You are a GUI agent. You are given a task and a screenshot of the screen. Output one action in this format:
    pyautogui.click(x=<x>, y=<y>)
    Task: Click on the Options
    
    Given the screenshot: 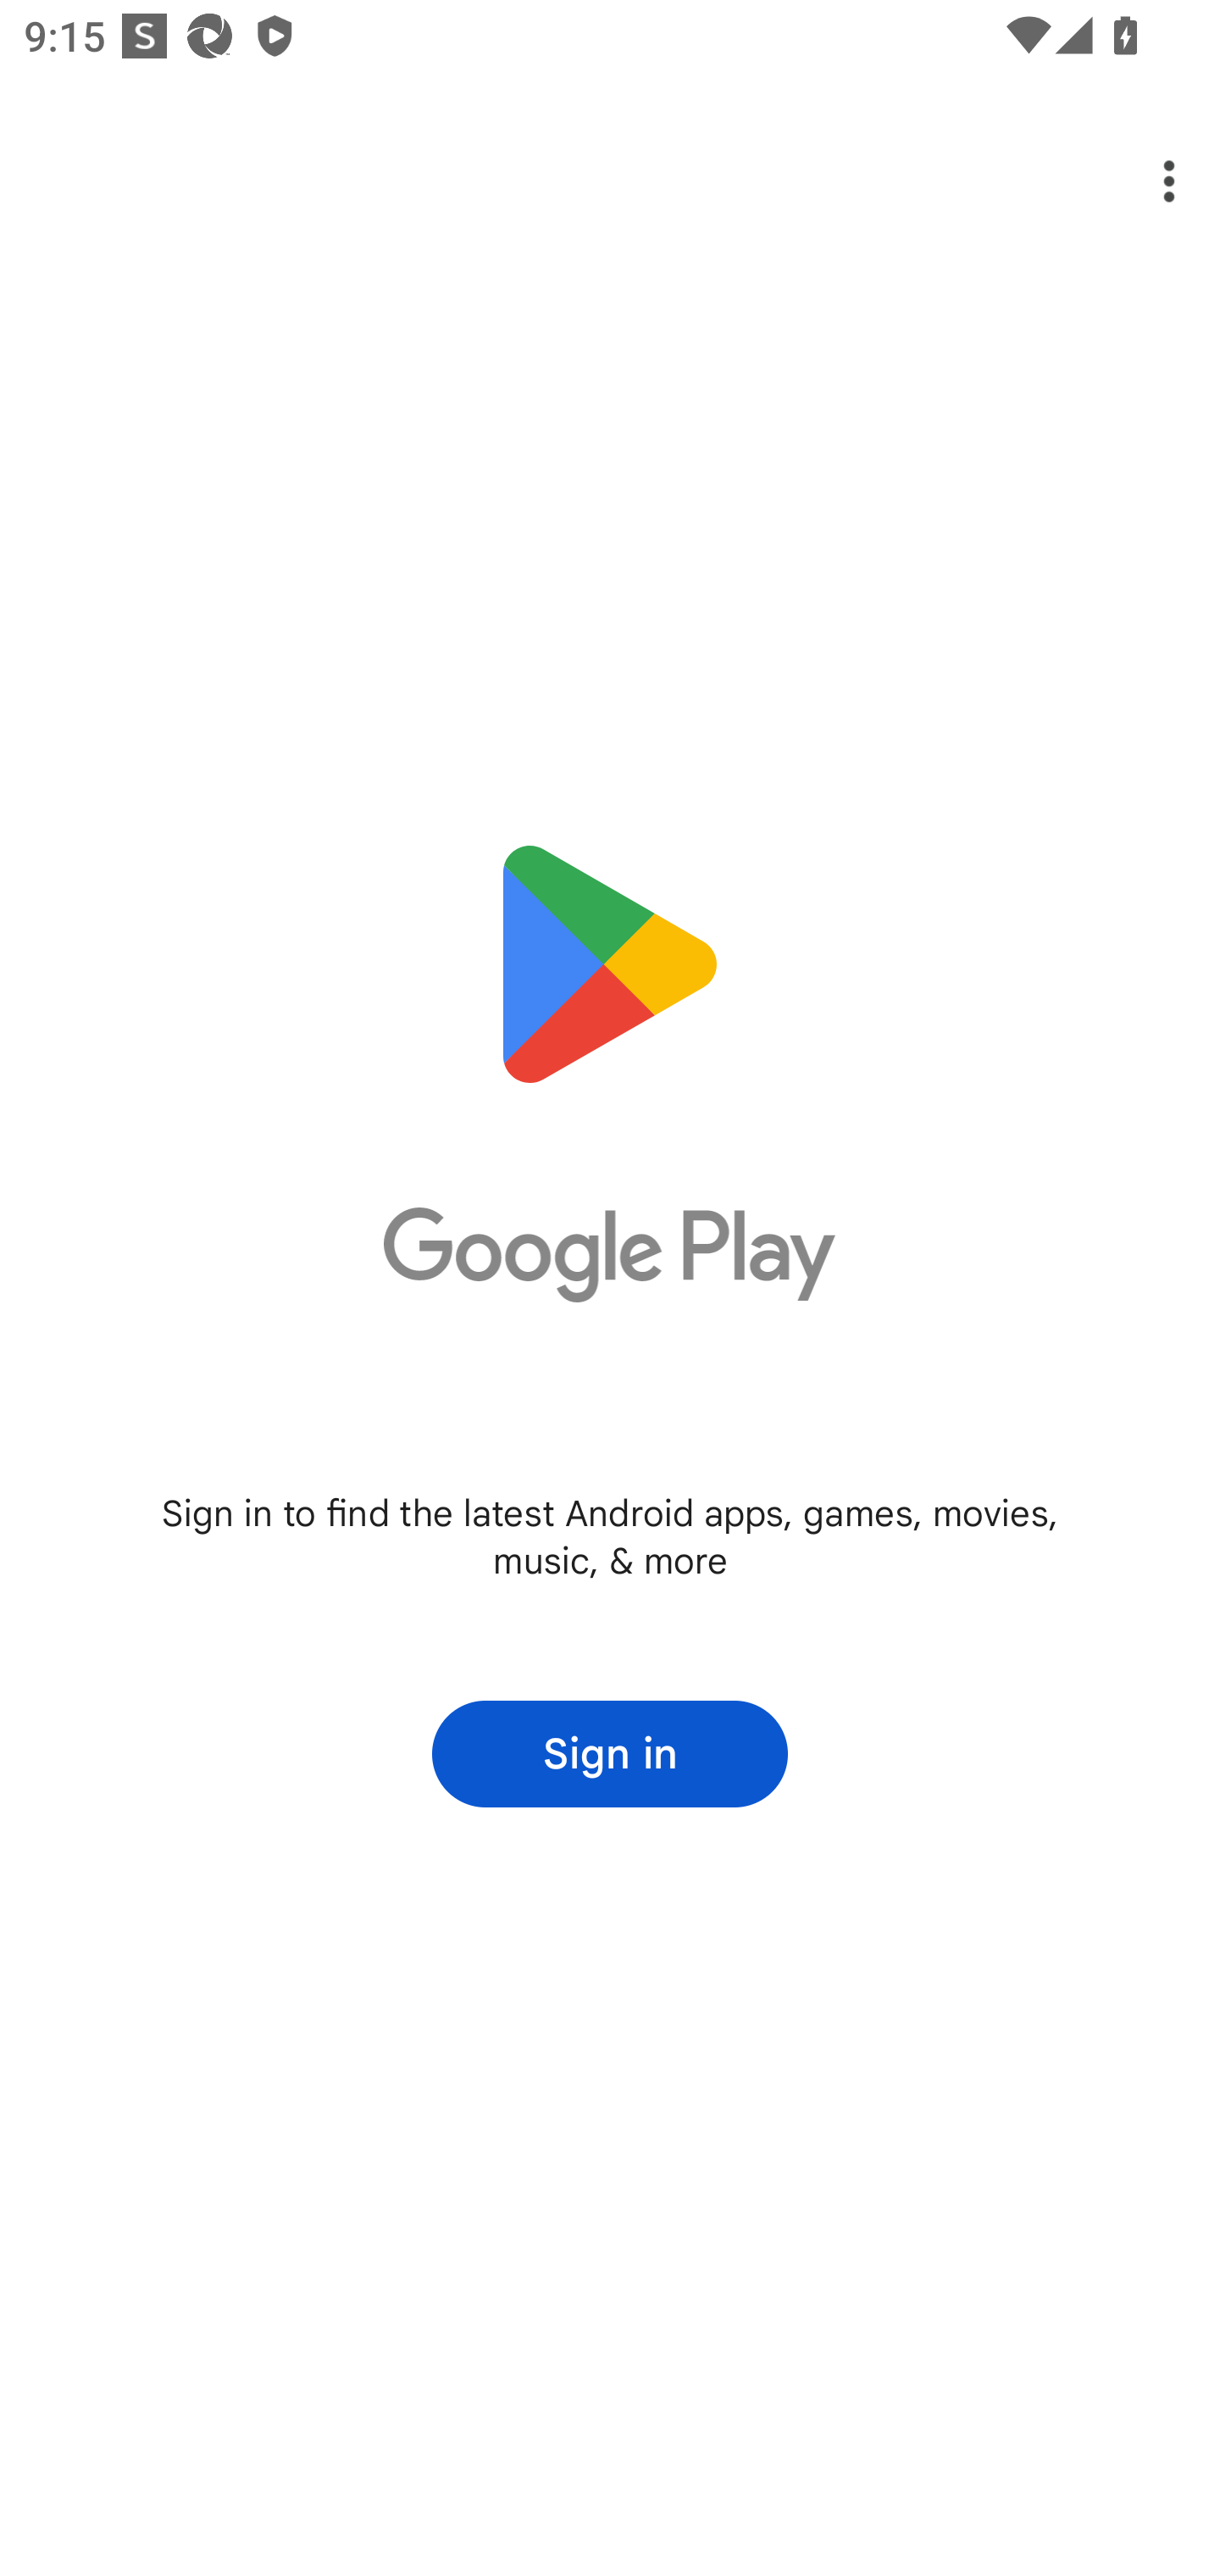 What is the action you would take?
    pyautogui.click(x=1145, y=181)
    